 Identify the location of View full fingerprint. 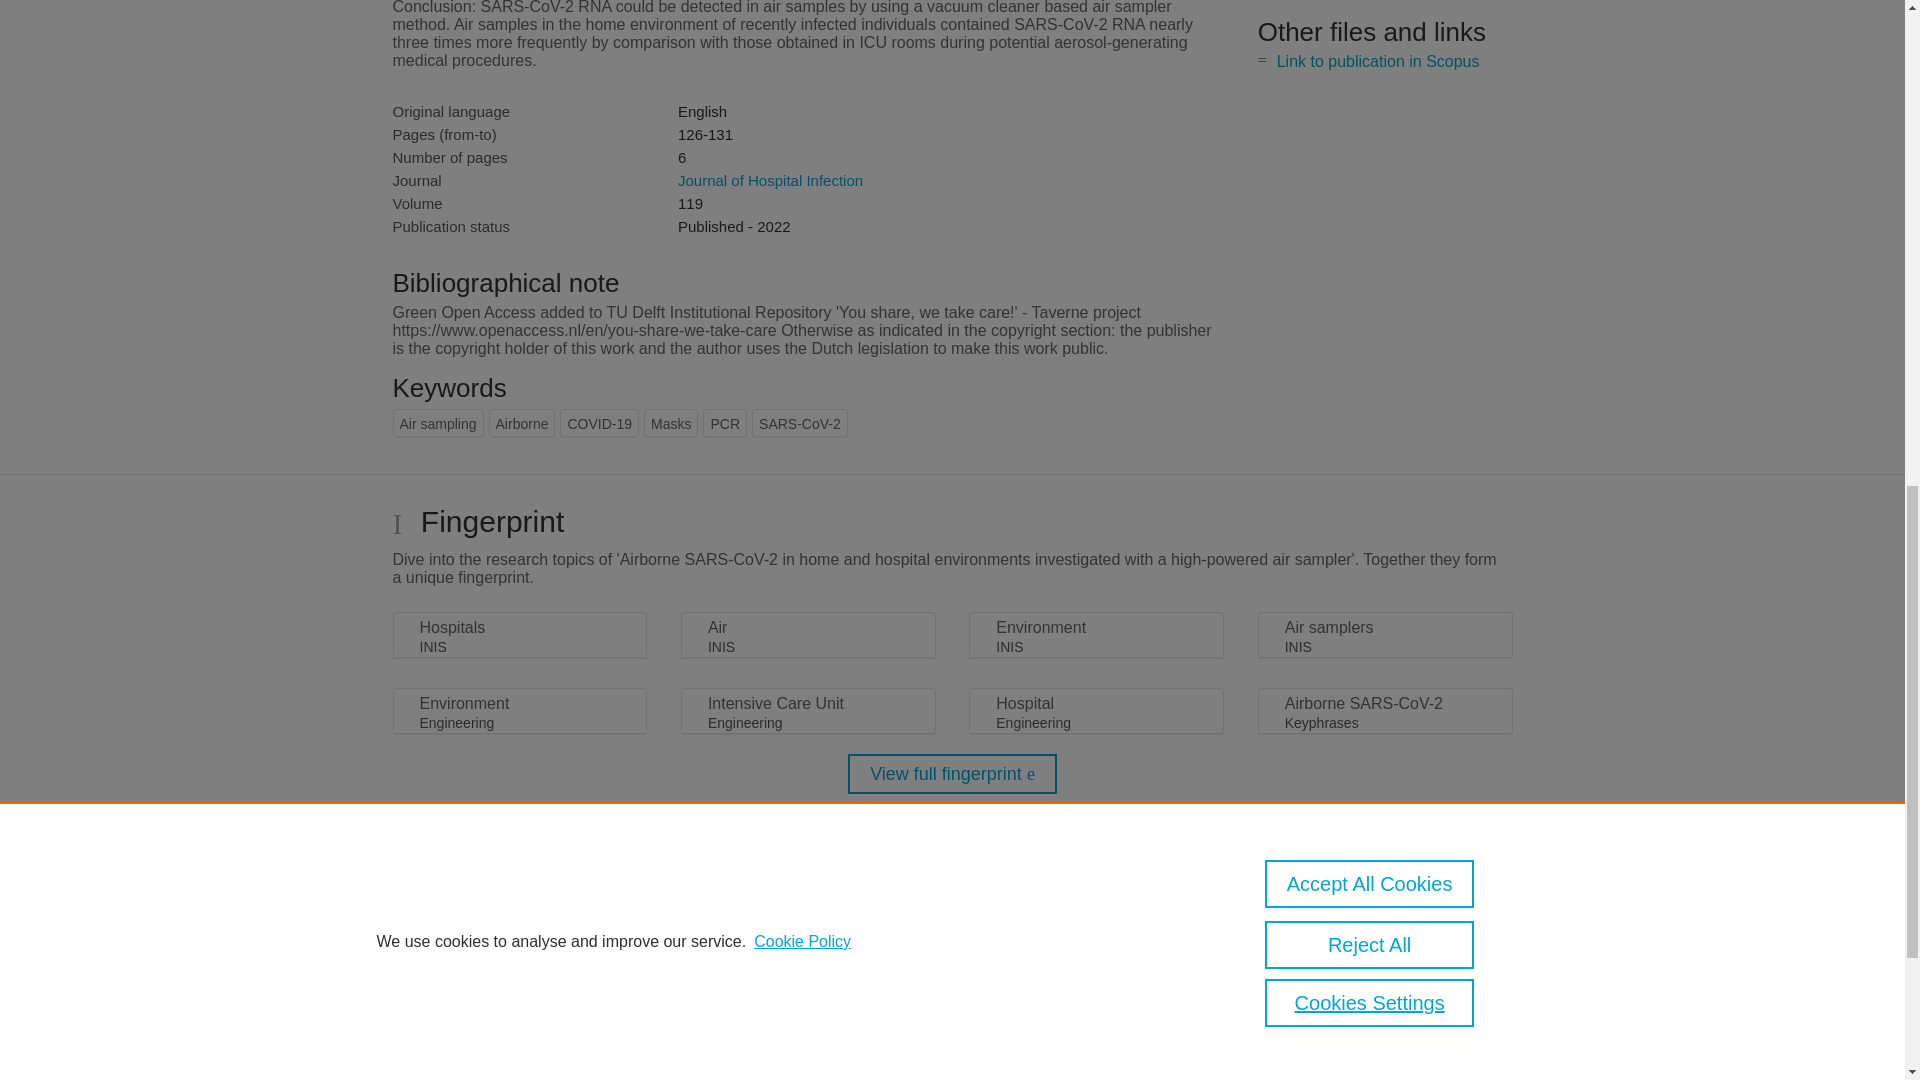
(952, 773).